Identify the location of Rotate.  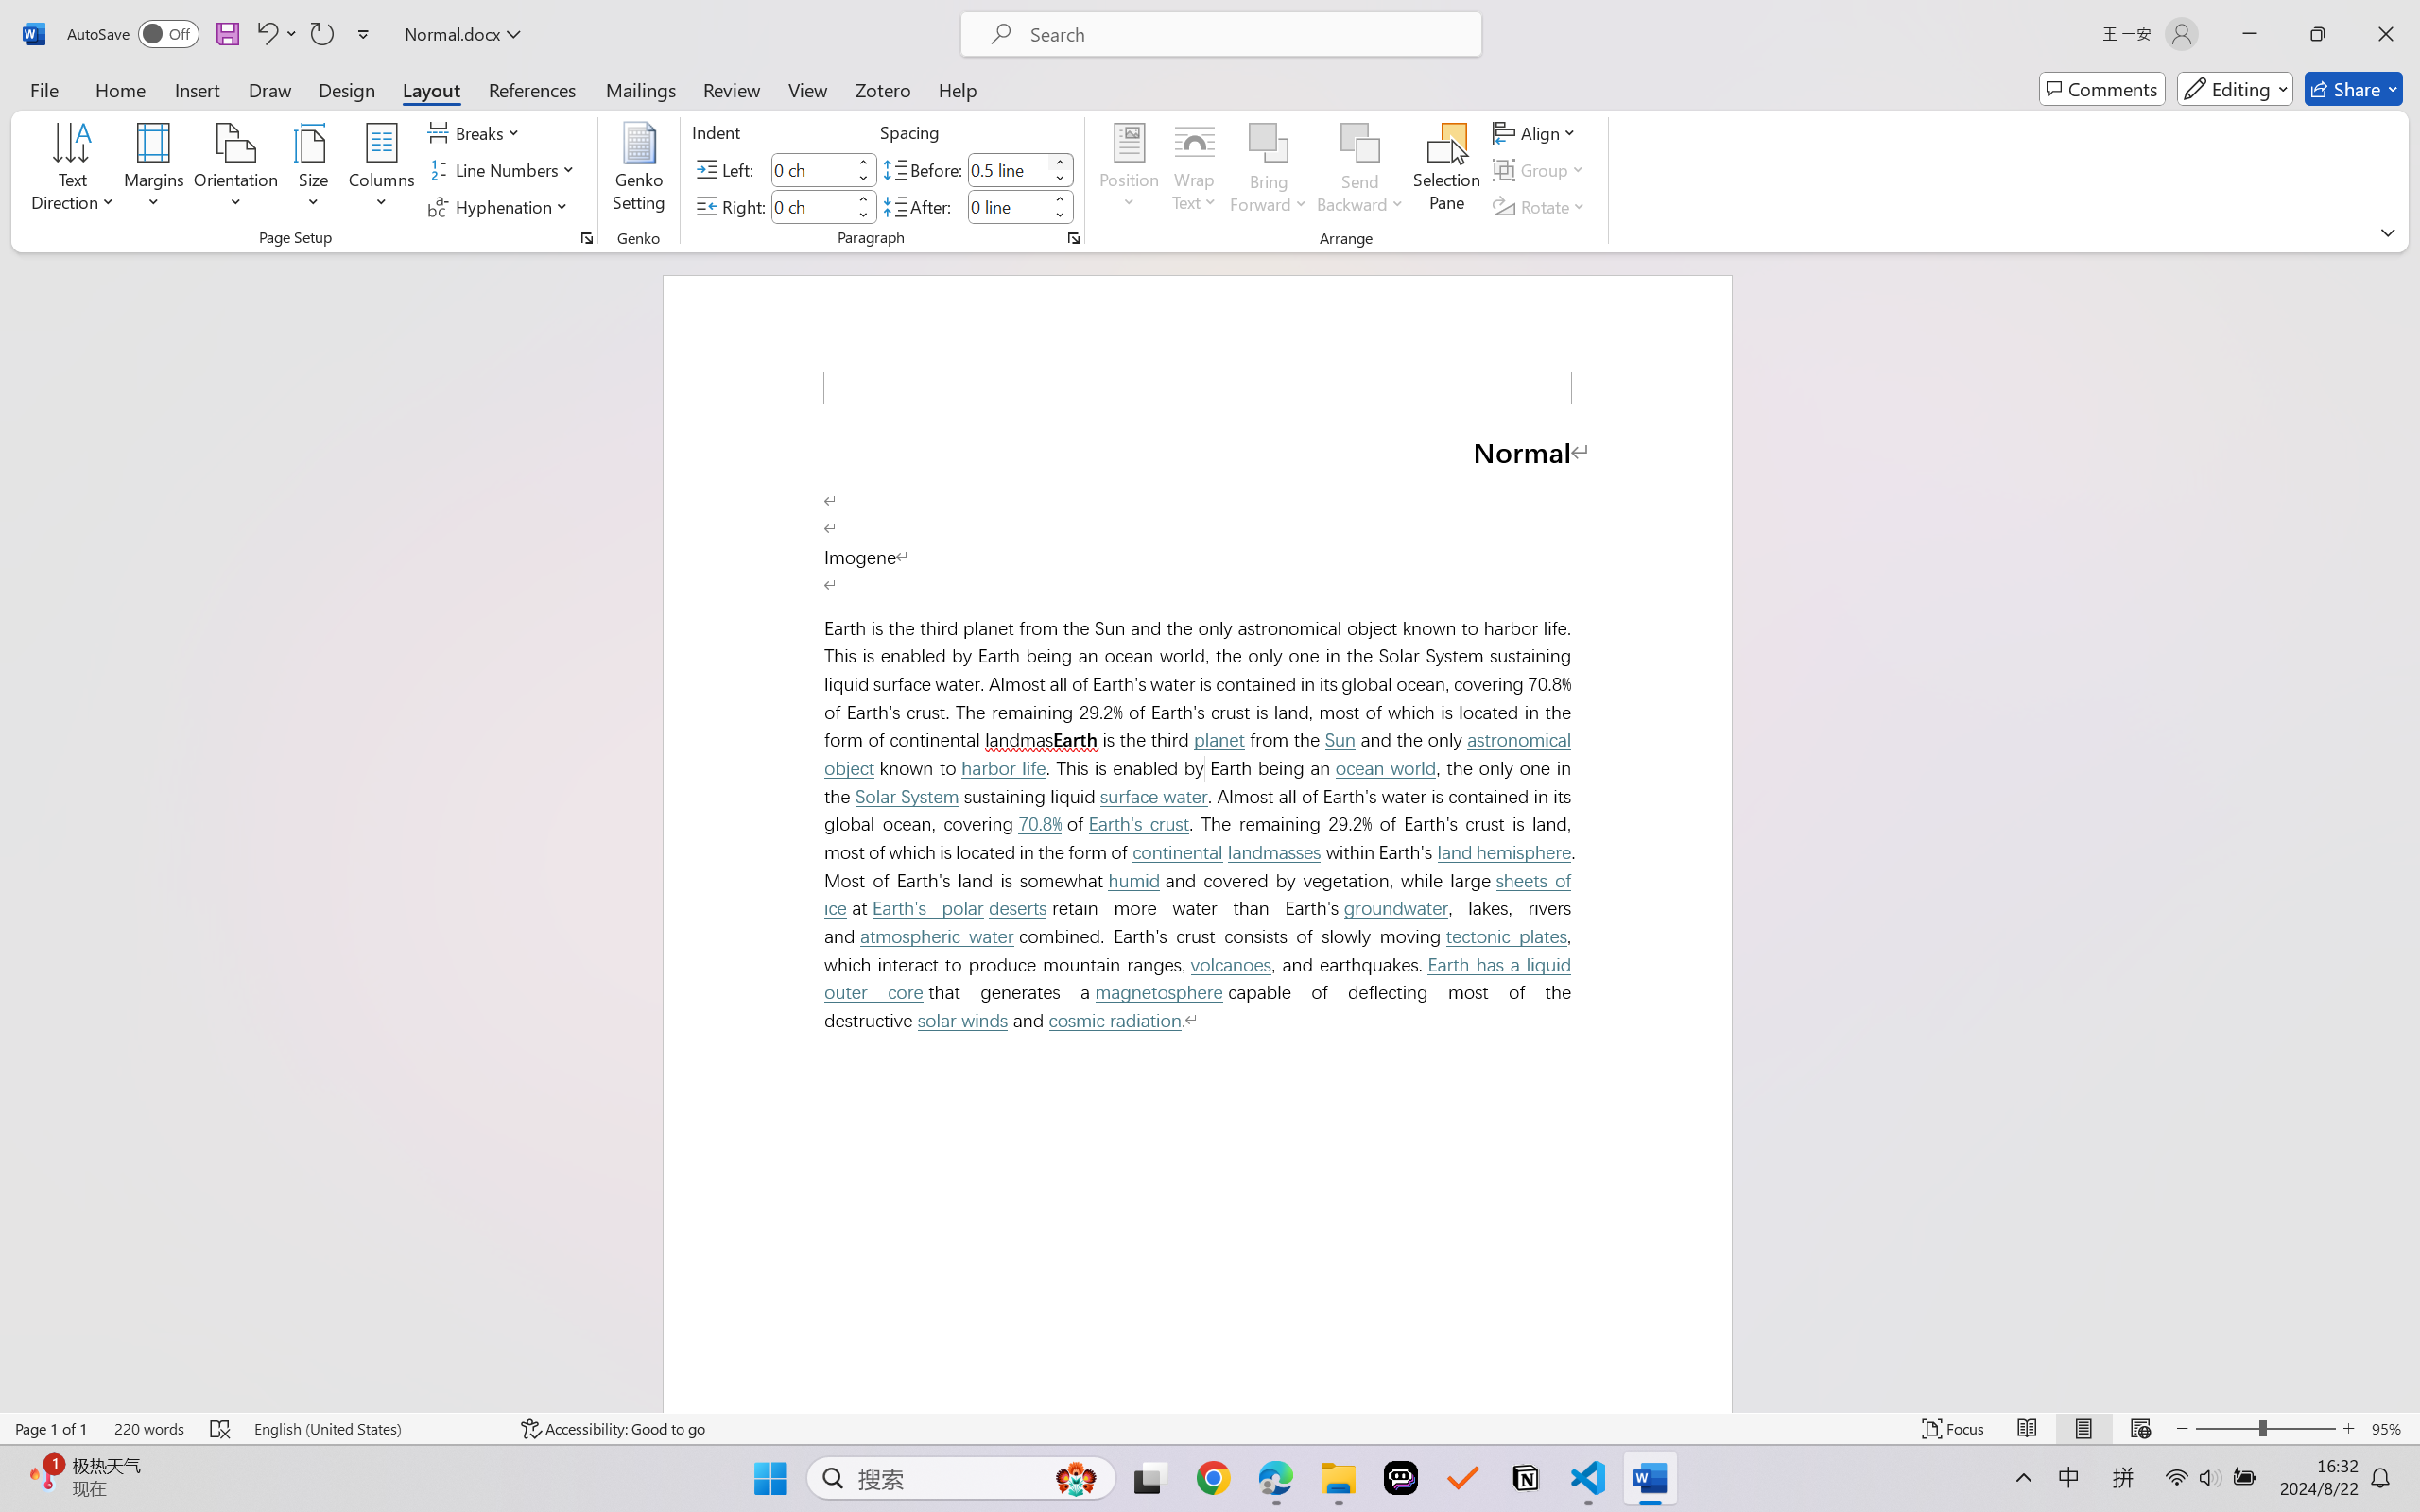
(1541, 206).